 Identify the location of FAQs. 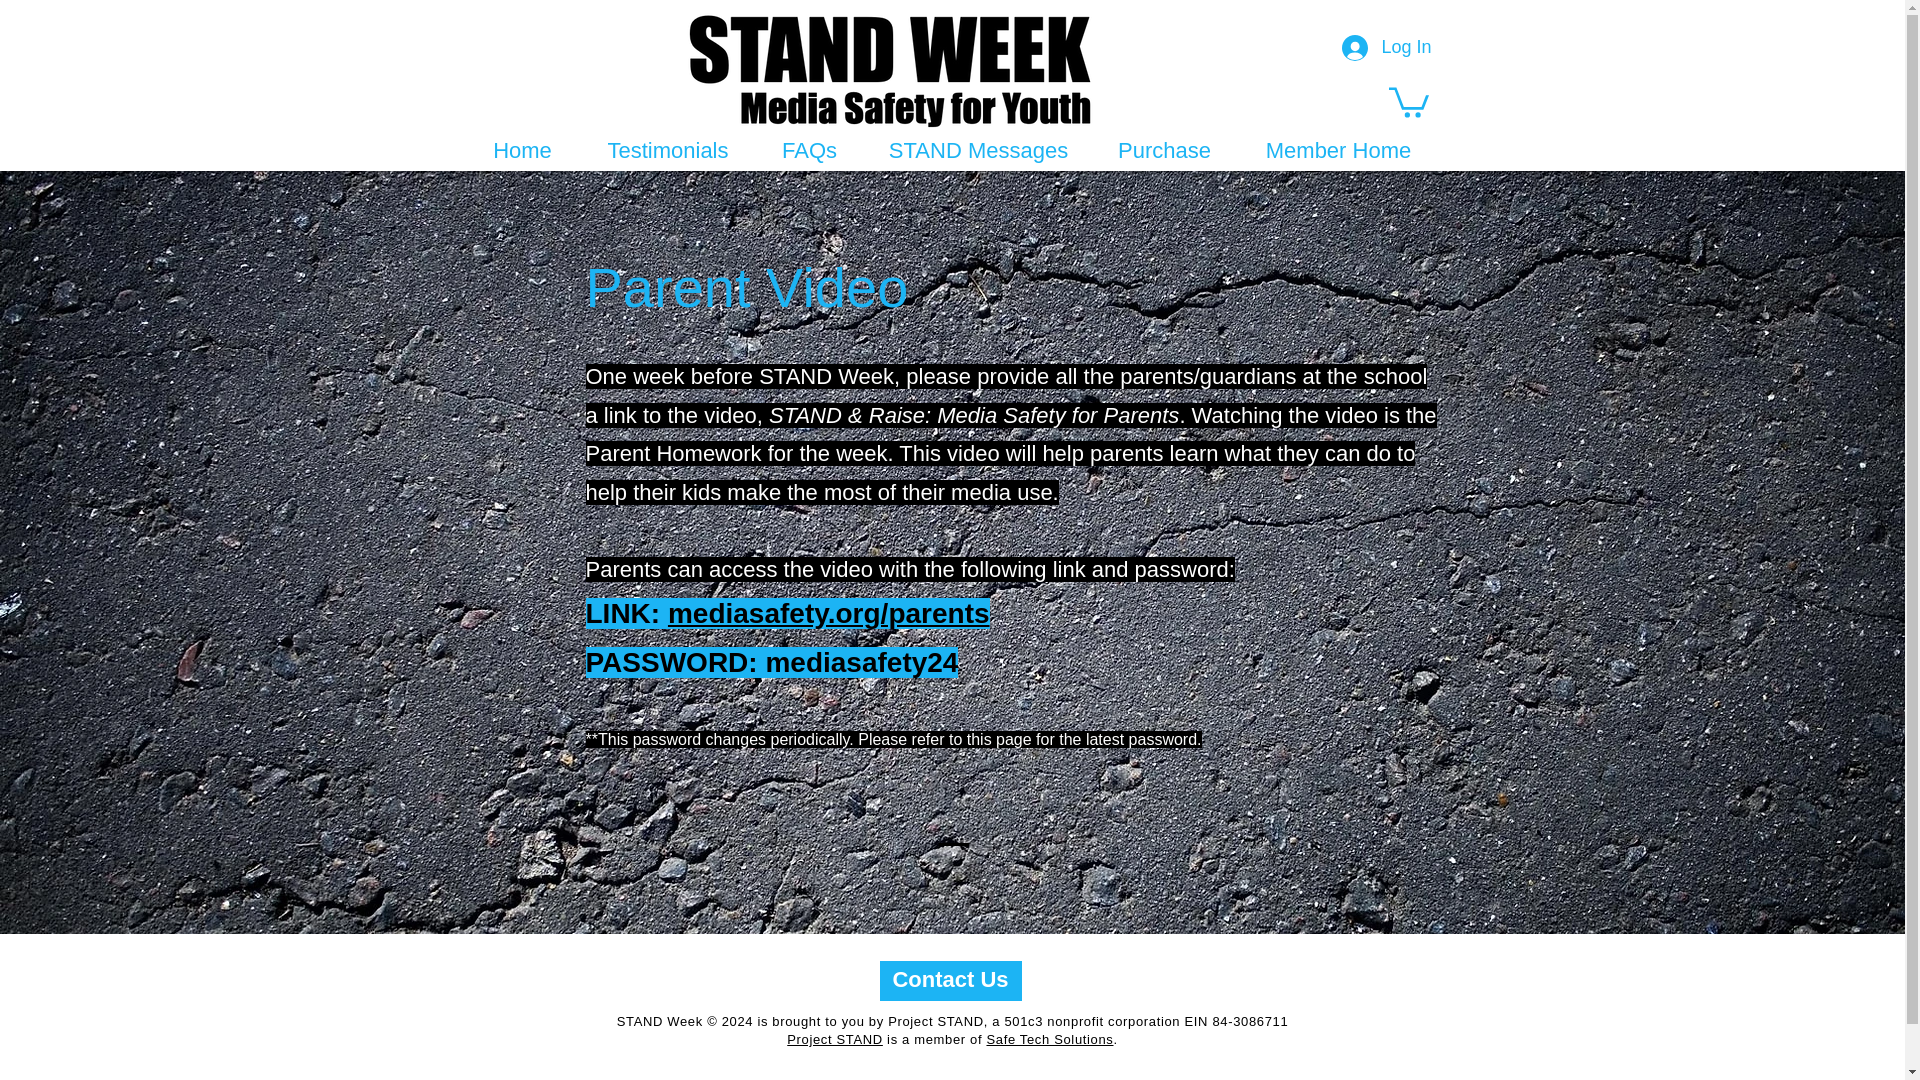
(808, 150).